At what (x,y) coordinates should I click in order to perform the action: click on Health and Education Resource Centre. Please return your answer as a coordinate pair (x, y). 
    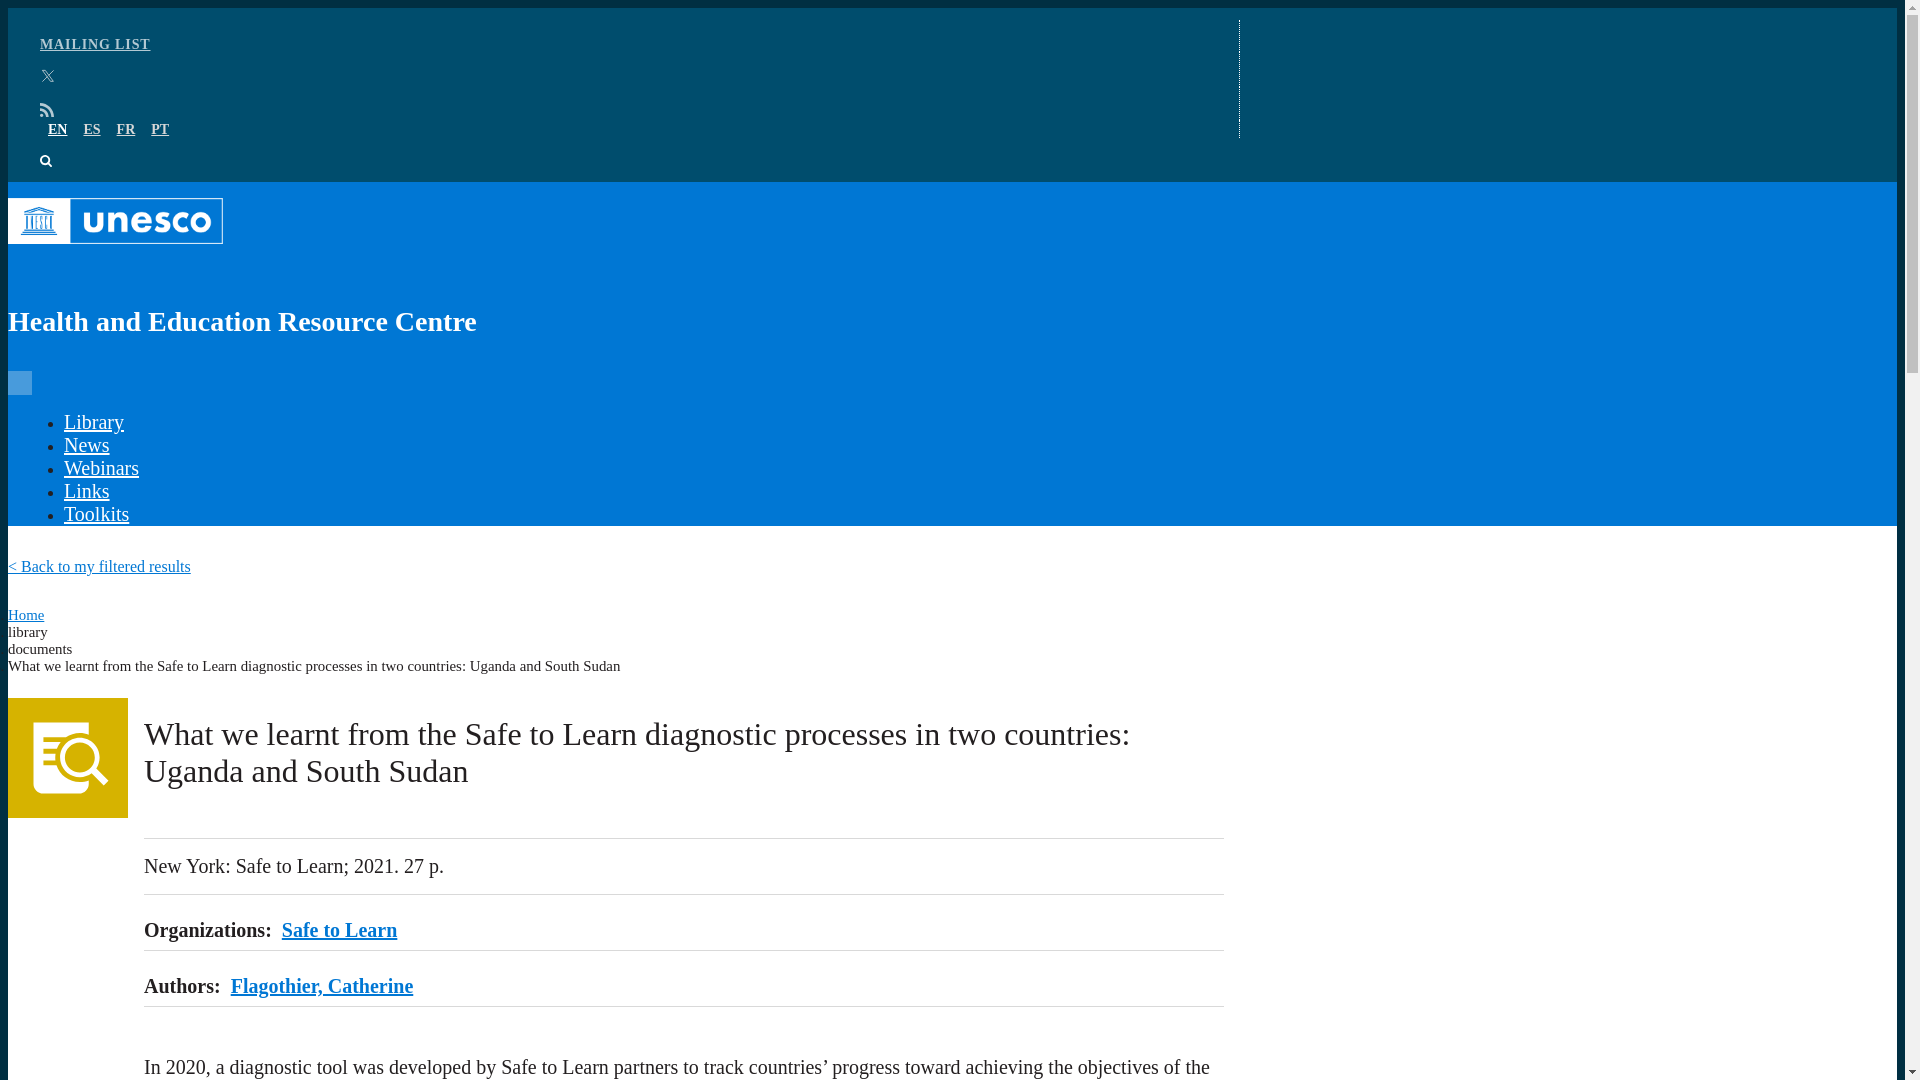
    Looking at the image, I should click on (616, 276).